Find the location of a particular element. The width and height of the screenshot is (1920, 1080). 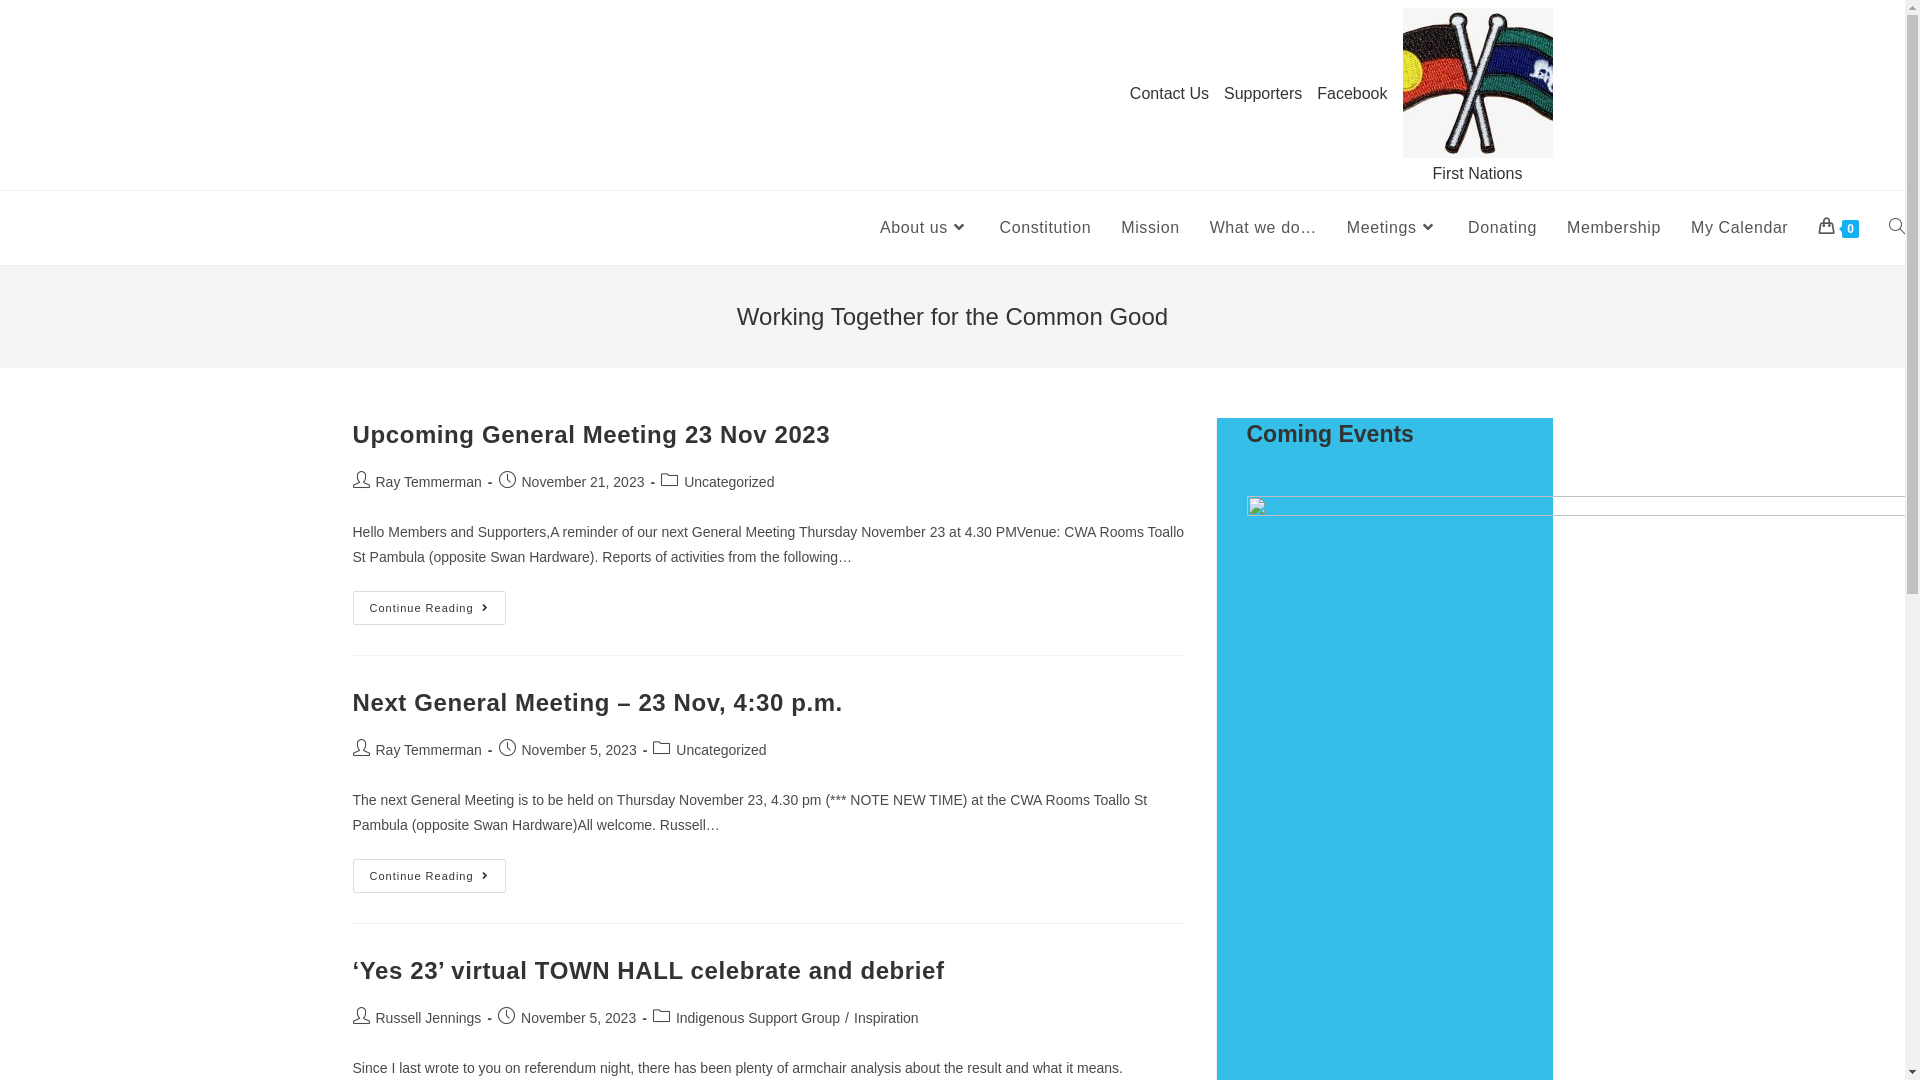

Constitution is located at coordinates (1046, 228).